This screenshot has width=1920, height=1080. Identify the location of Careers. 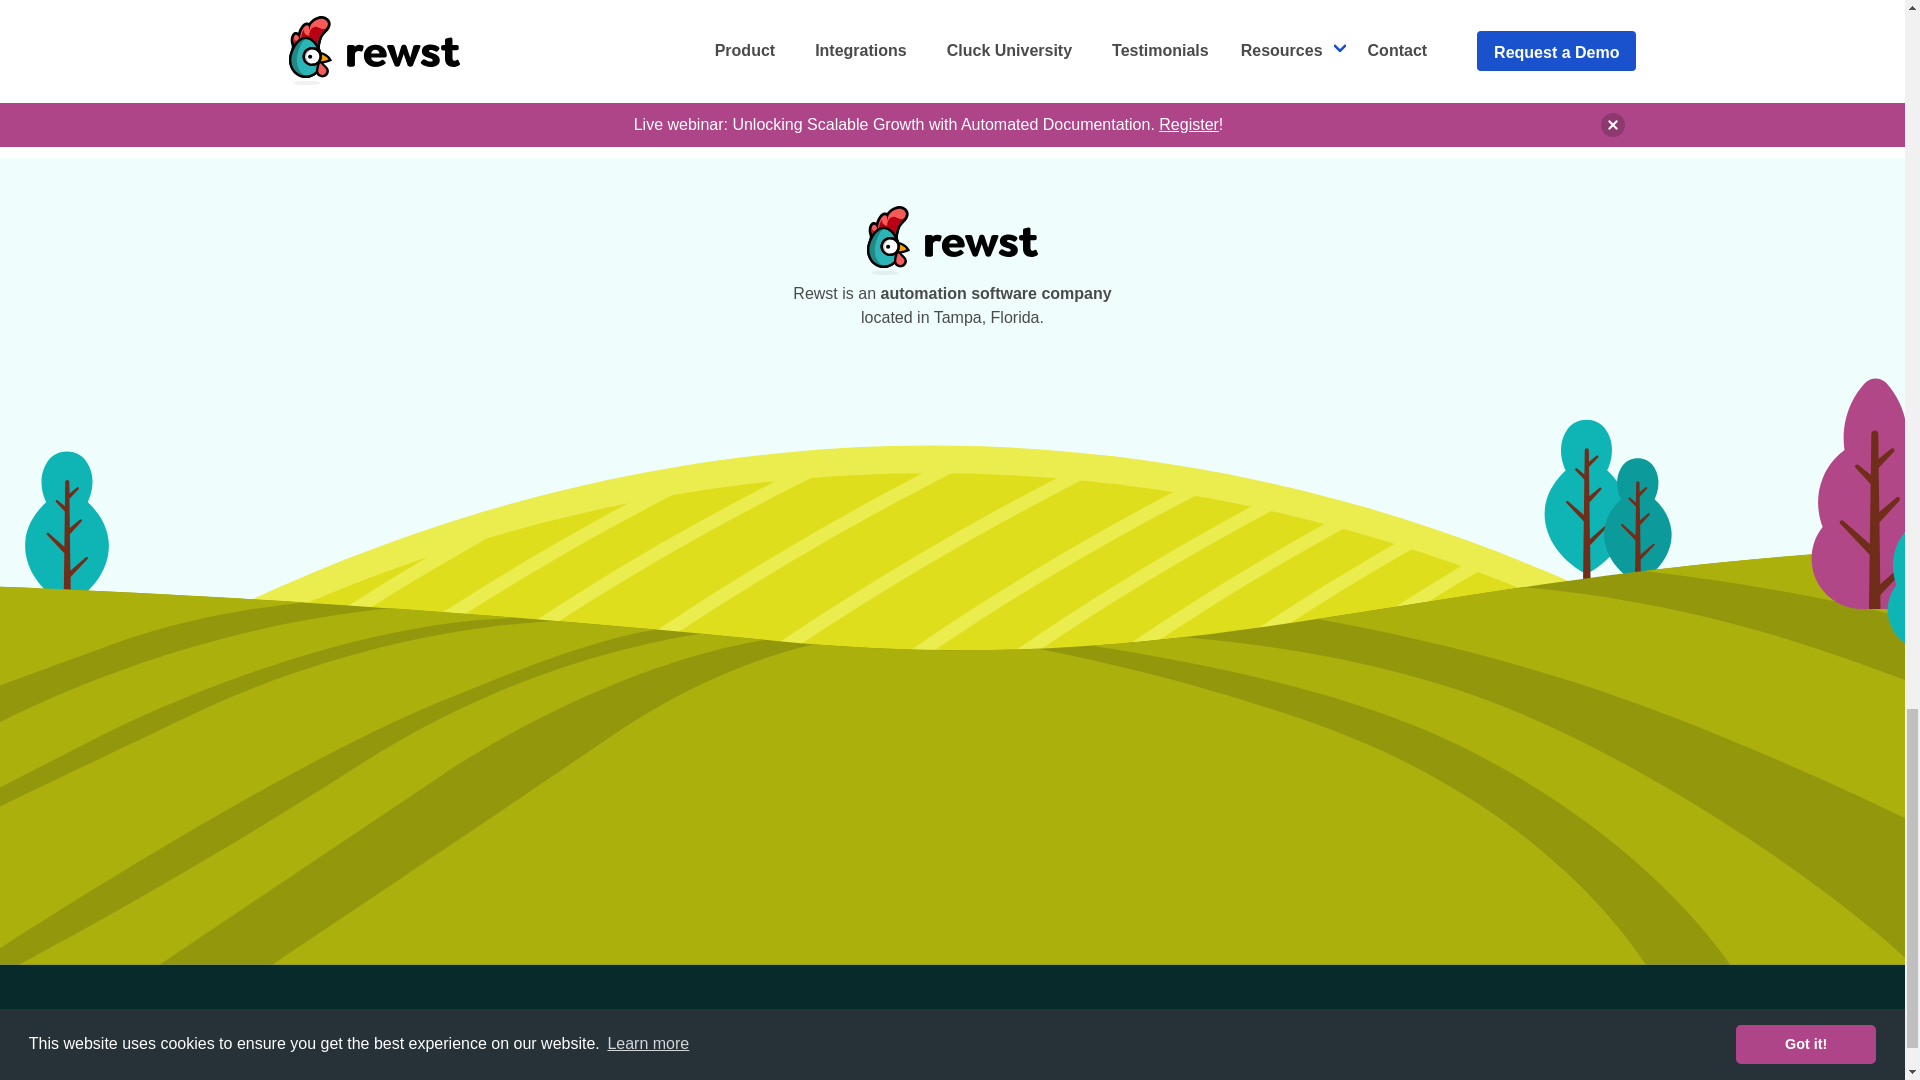
(934, 1046).